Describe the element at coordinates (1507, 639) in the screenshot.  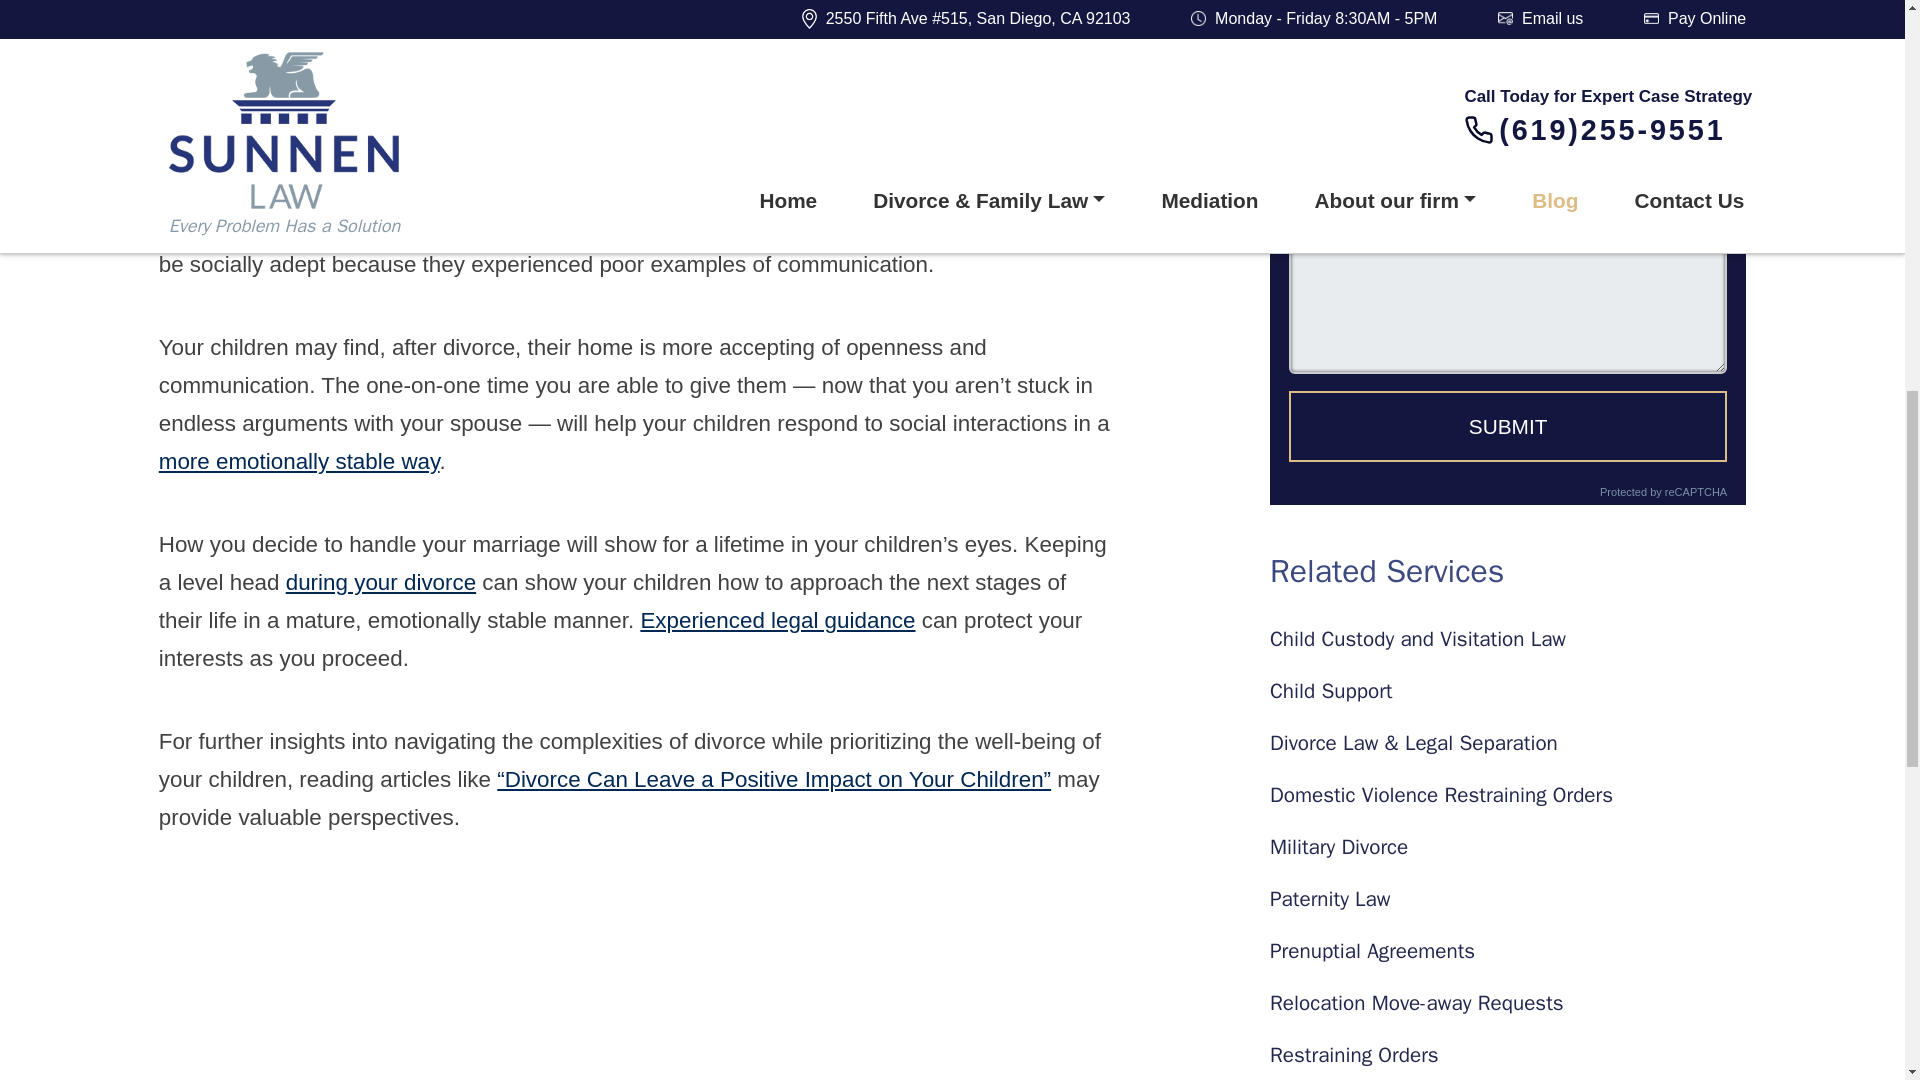
I see `Child Custody and Visitation Law` at that location.